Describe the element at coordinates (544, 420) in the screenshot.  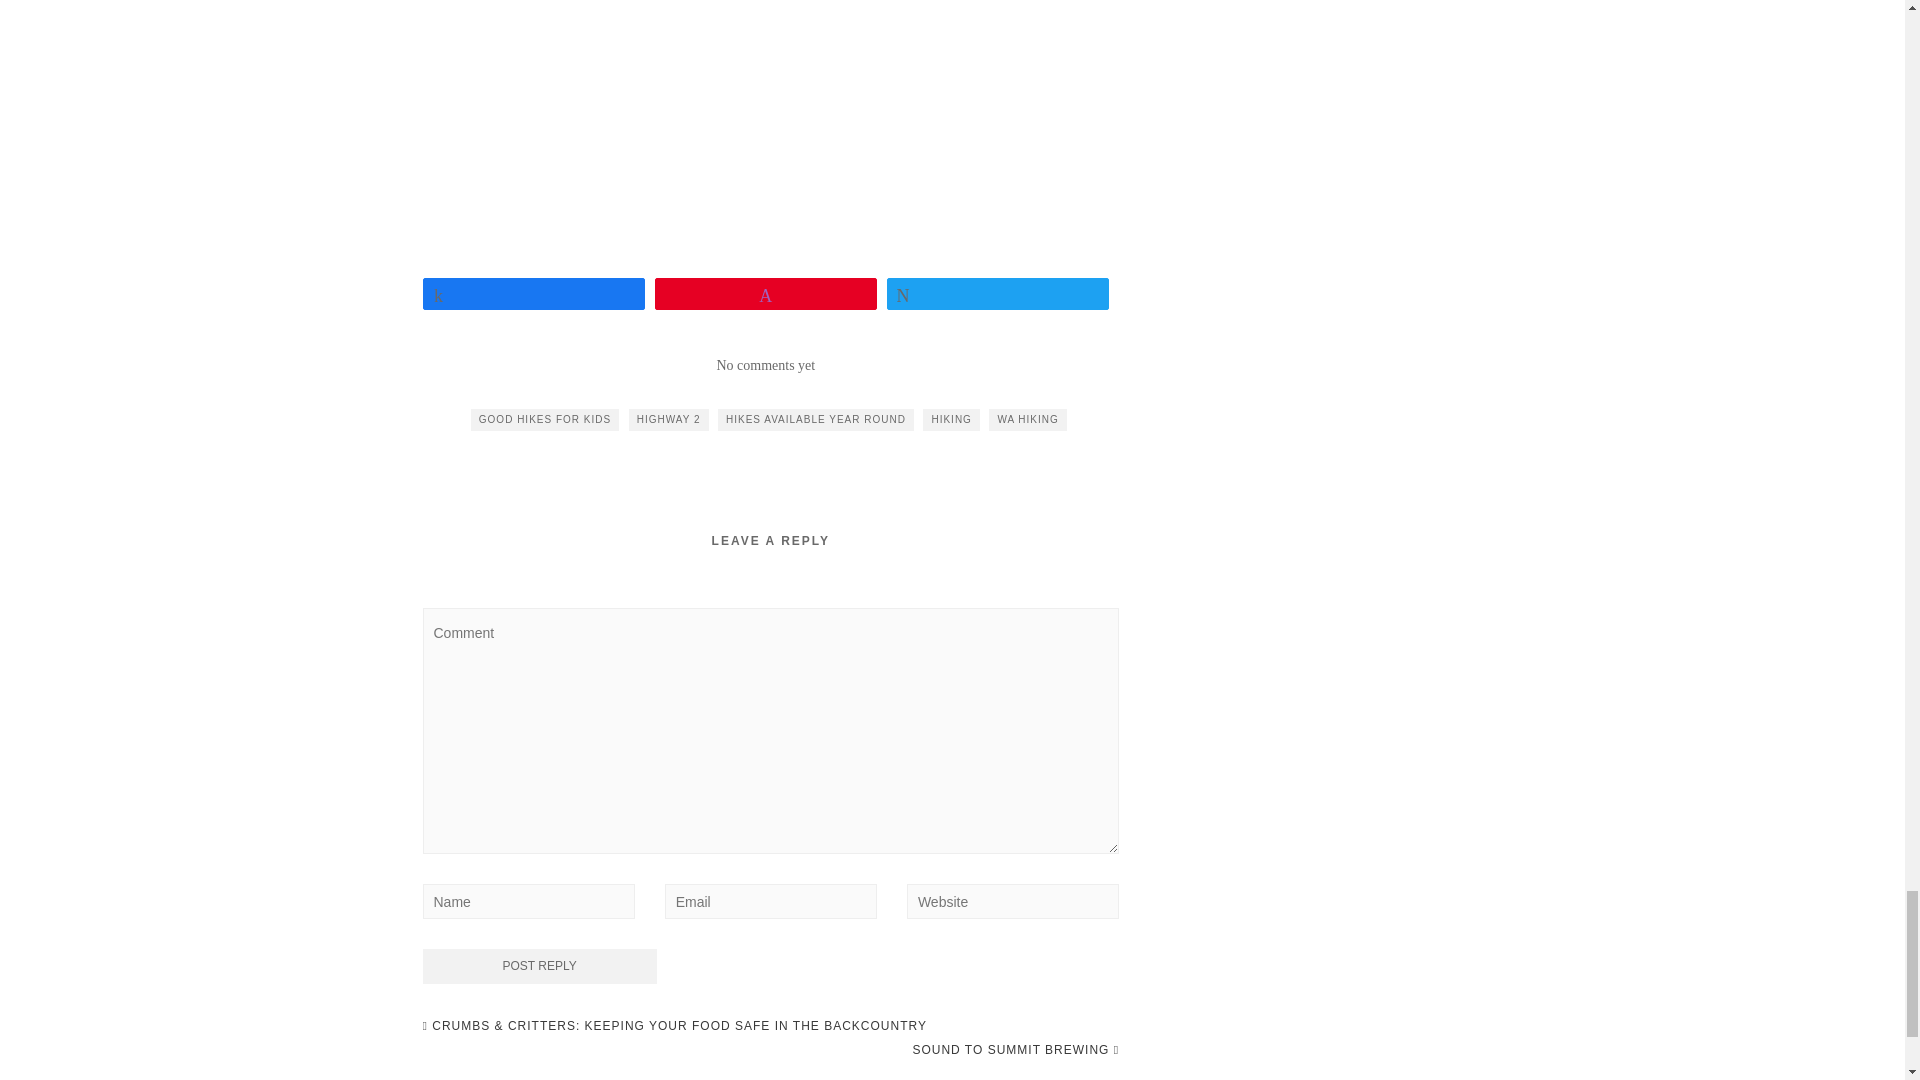
I see `GOOD HIKES FOR KIDS` at that location.